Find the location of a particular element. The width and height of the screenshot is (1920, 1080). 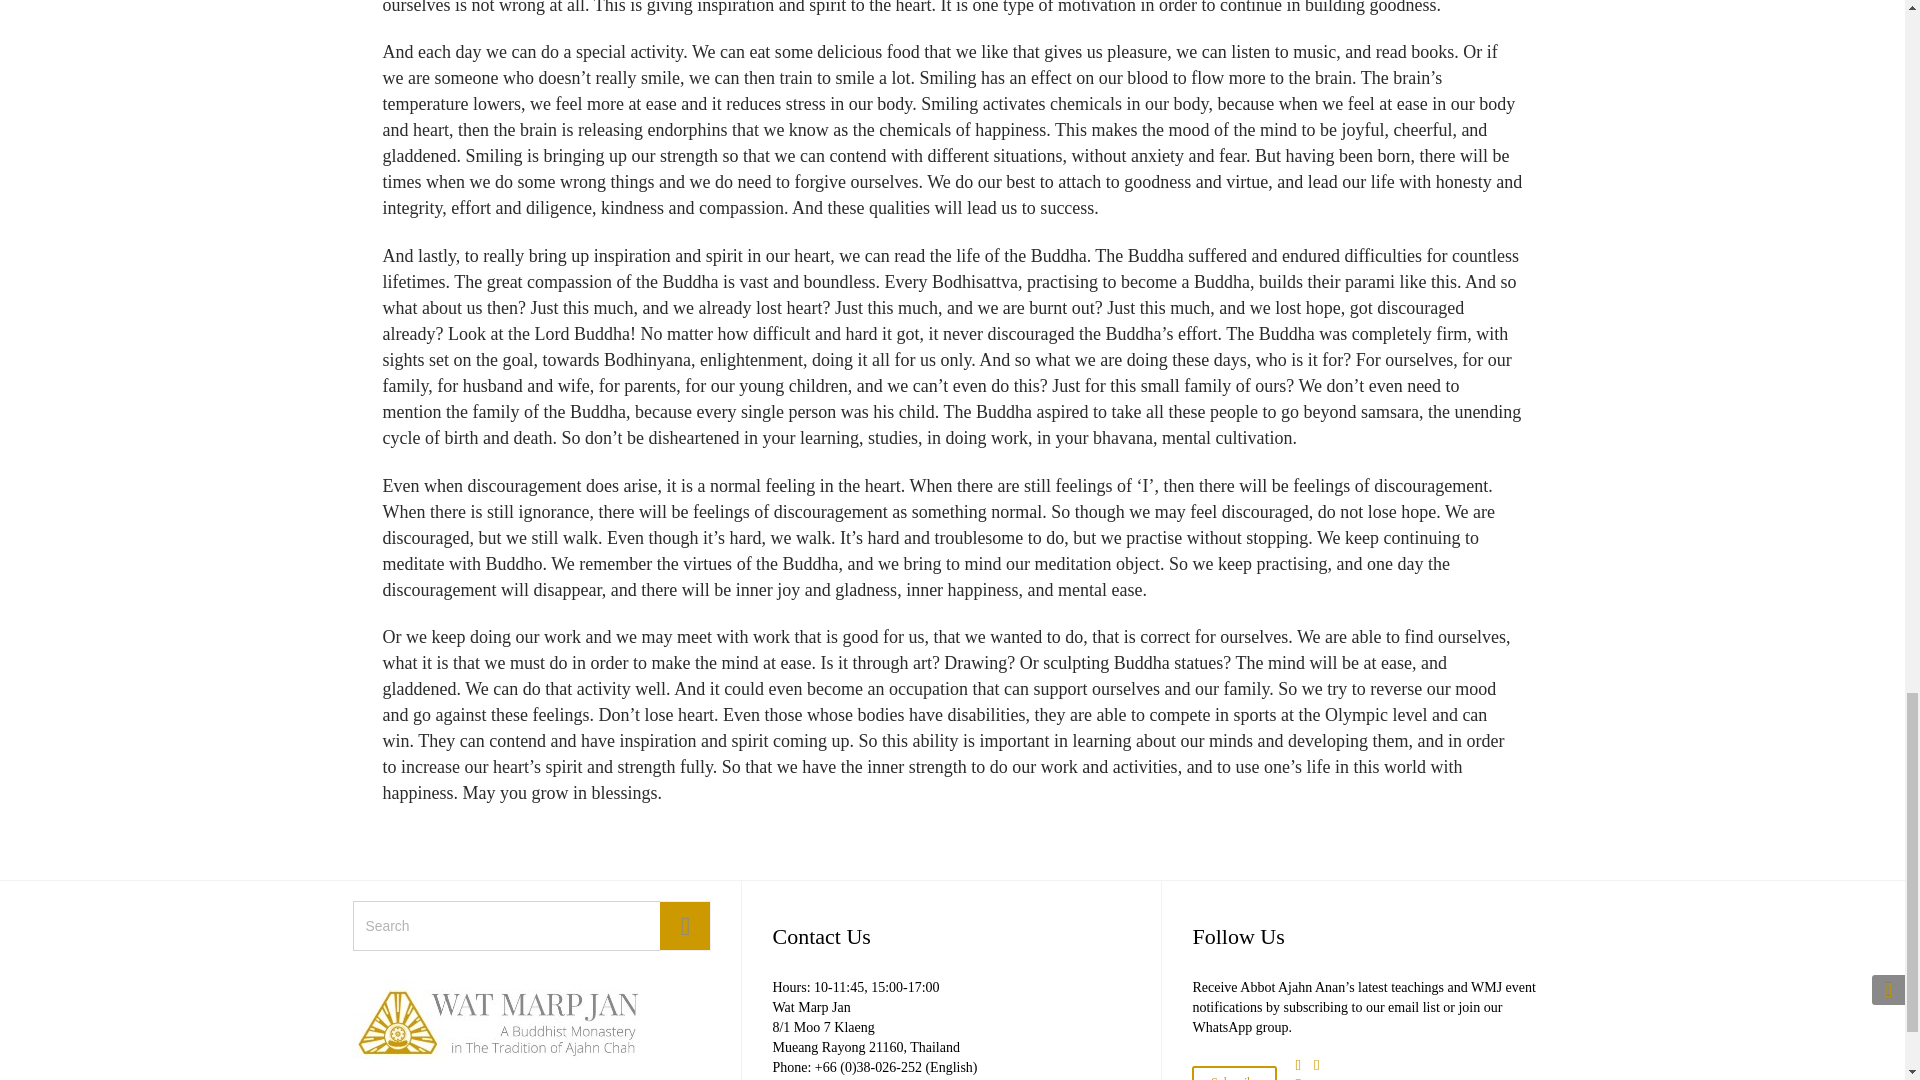

Search is located at coordinates (684, 926).